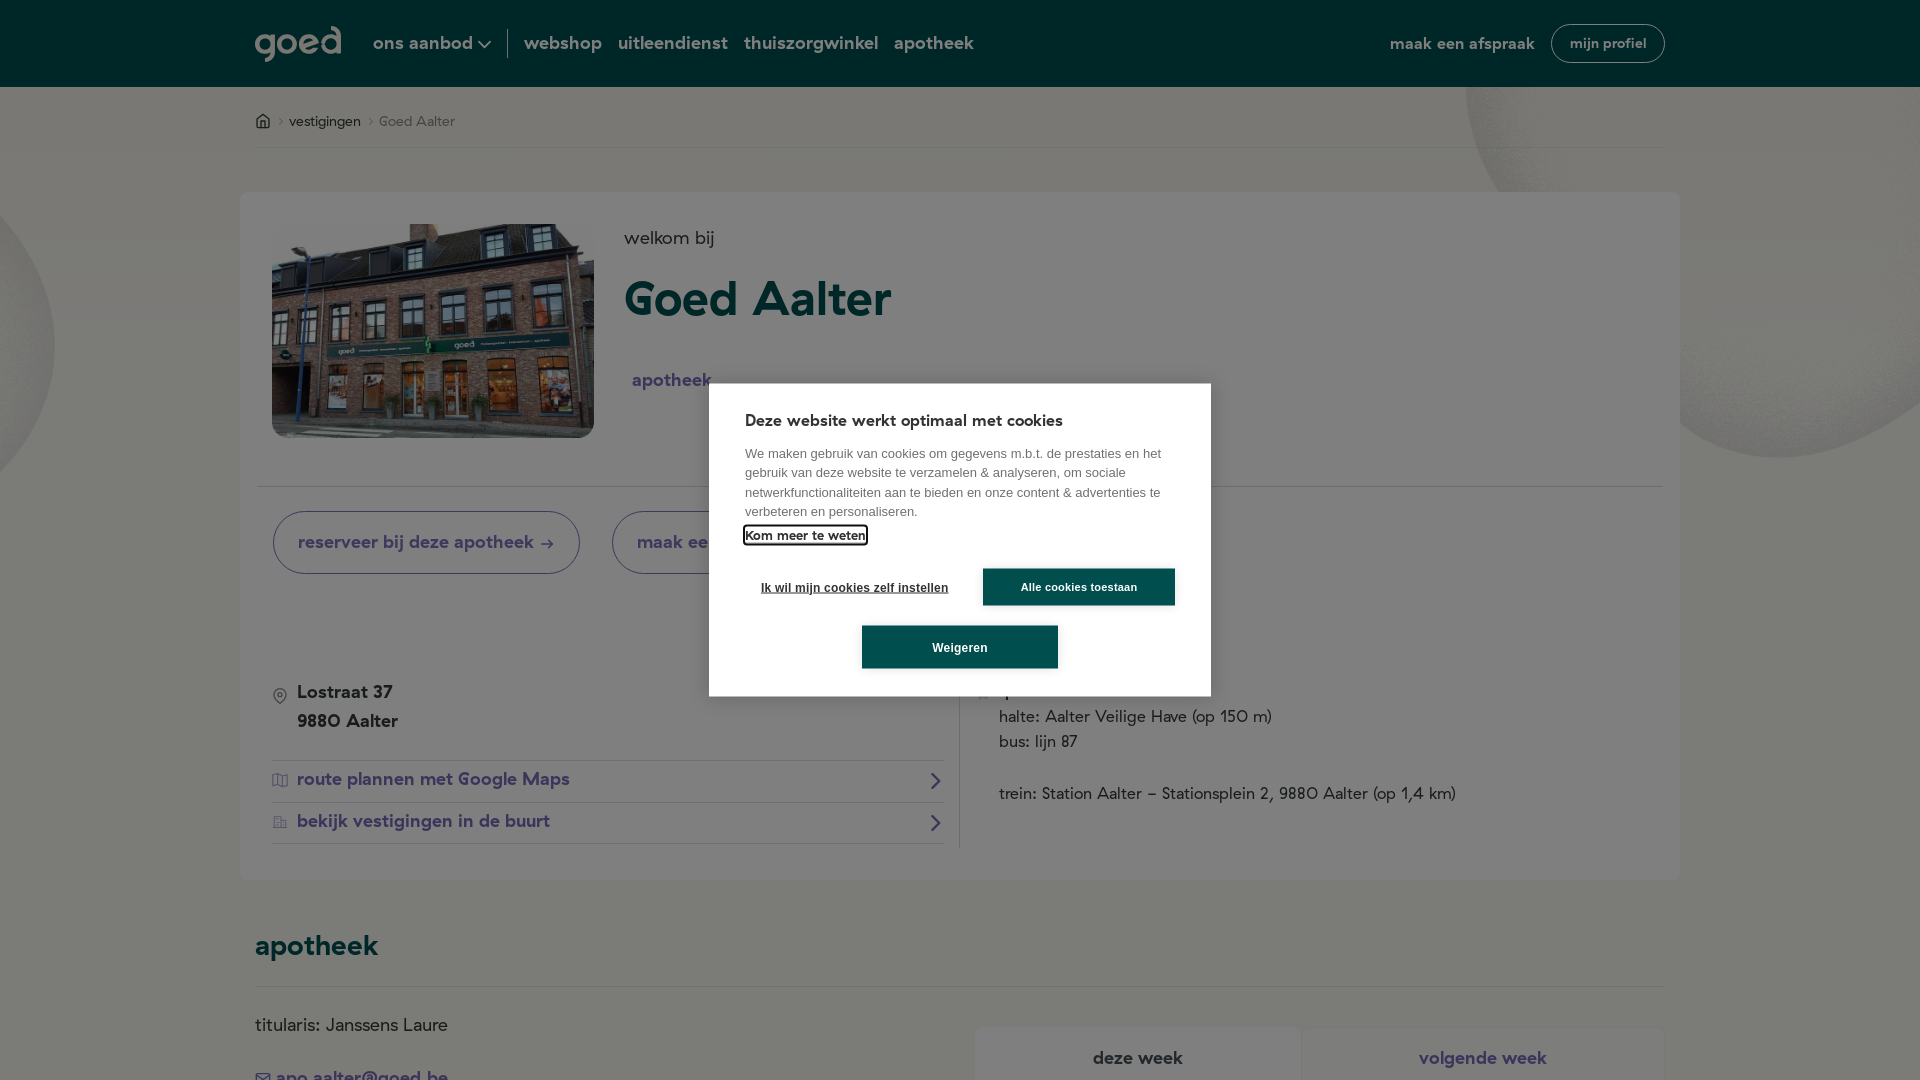  I want to click on apotheek, so click(934, 44).